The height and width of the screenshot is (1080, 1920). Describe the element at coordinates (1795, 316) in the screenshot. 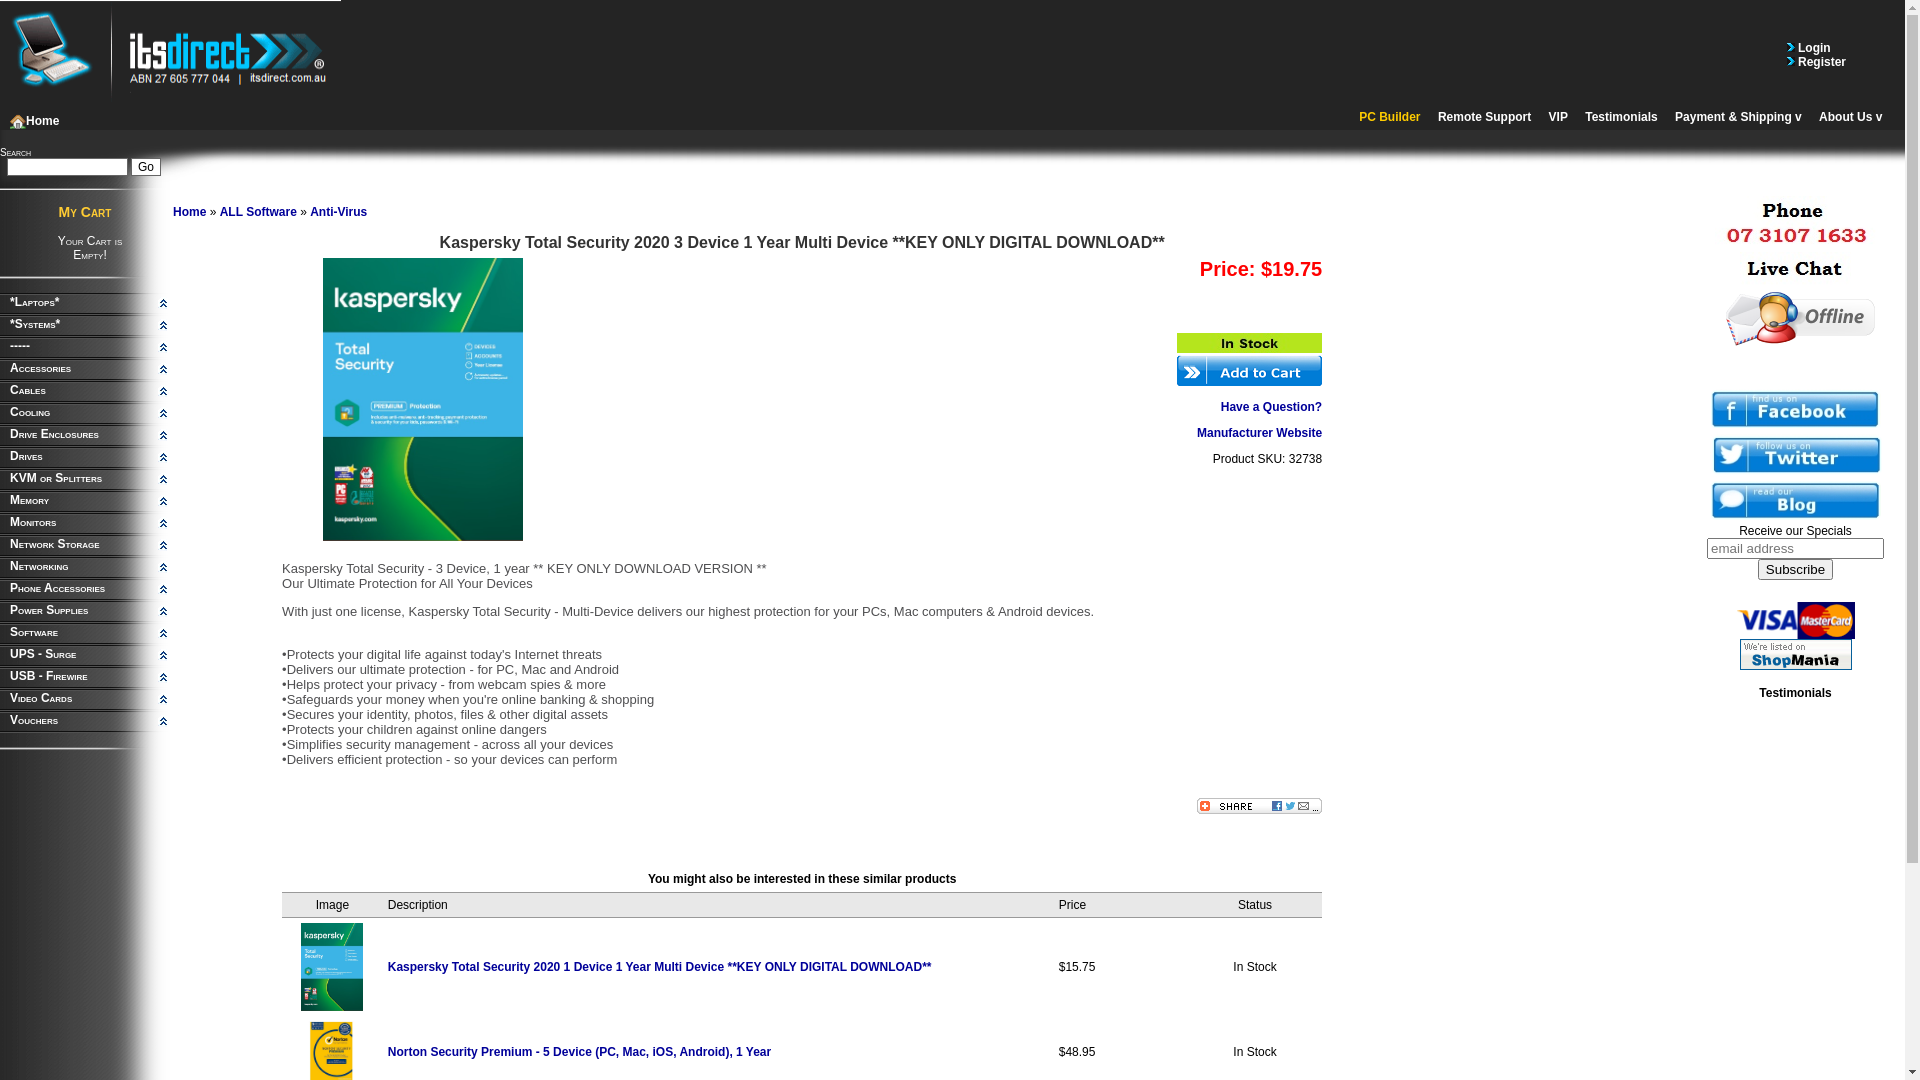

I see `Live Help - Offline` at that location.